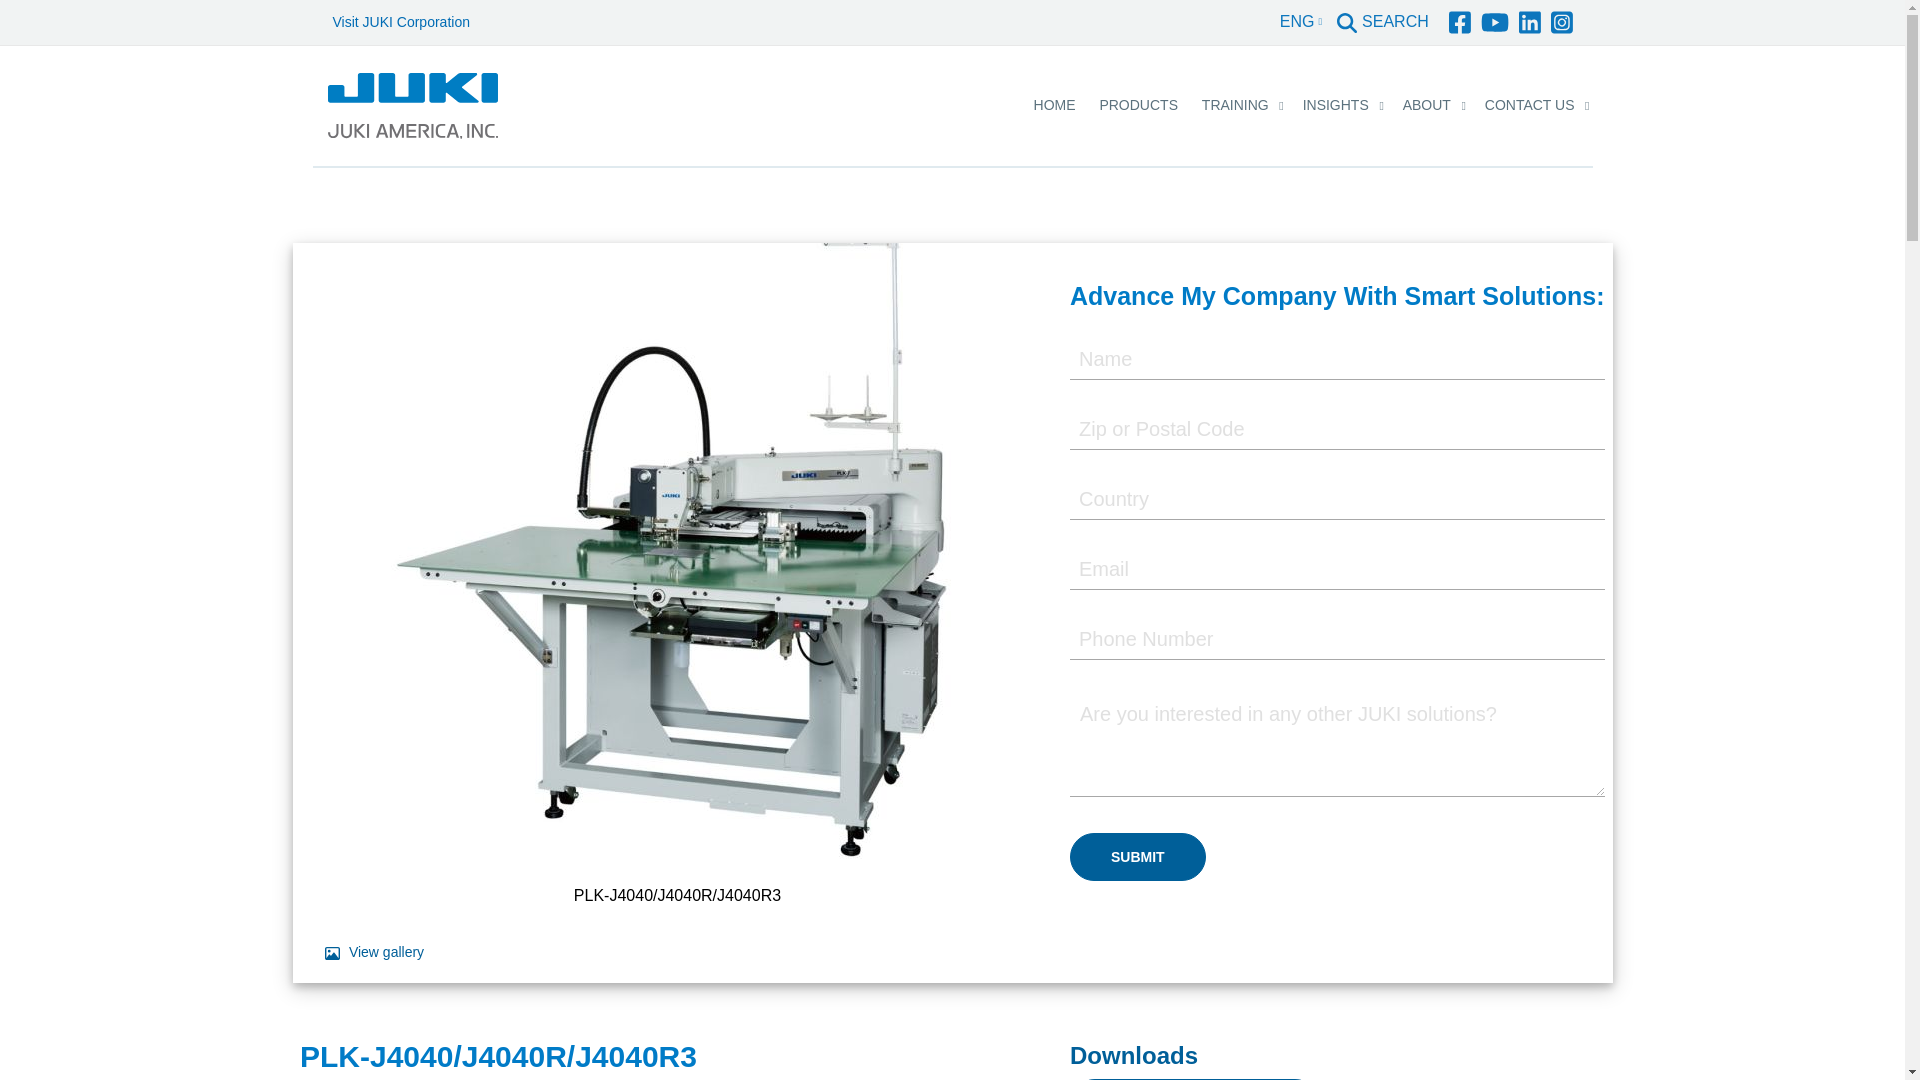  What do you see at coordinates (1054, 106) in the screenshot?
I see `HOME` at bounding box center [1054, 106].